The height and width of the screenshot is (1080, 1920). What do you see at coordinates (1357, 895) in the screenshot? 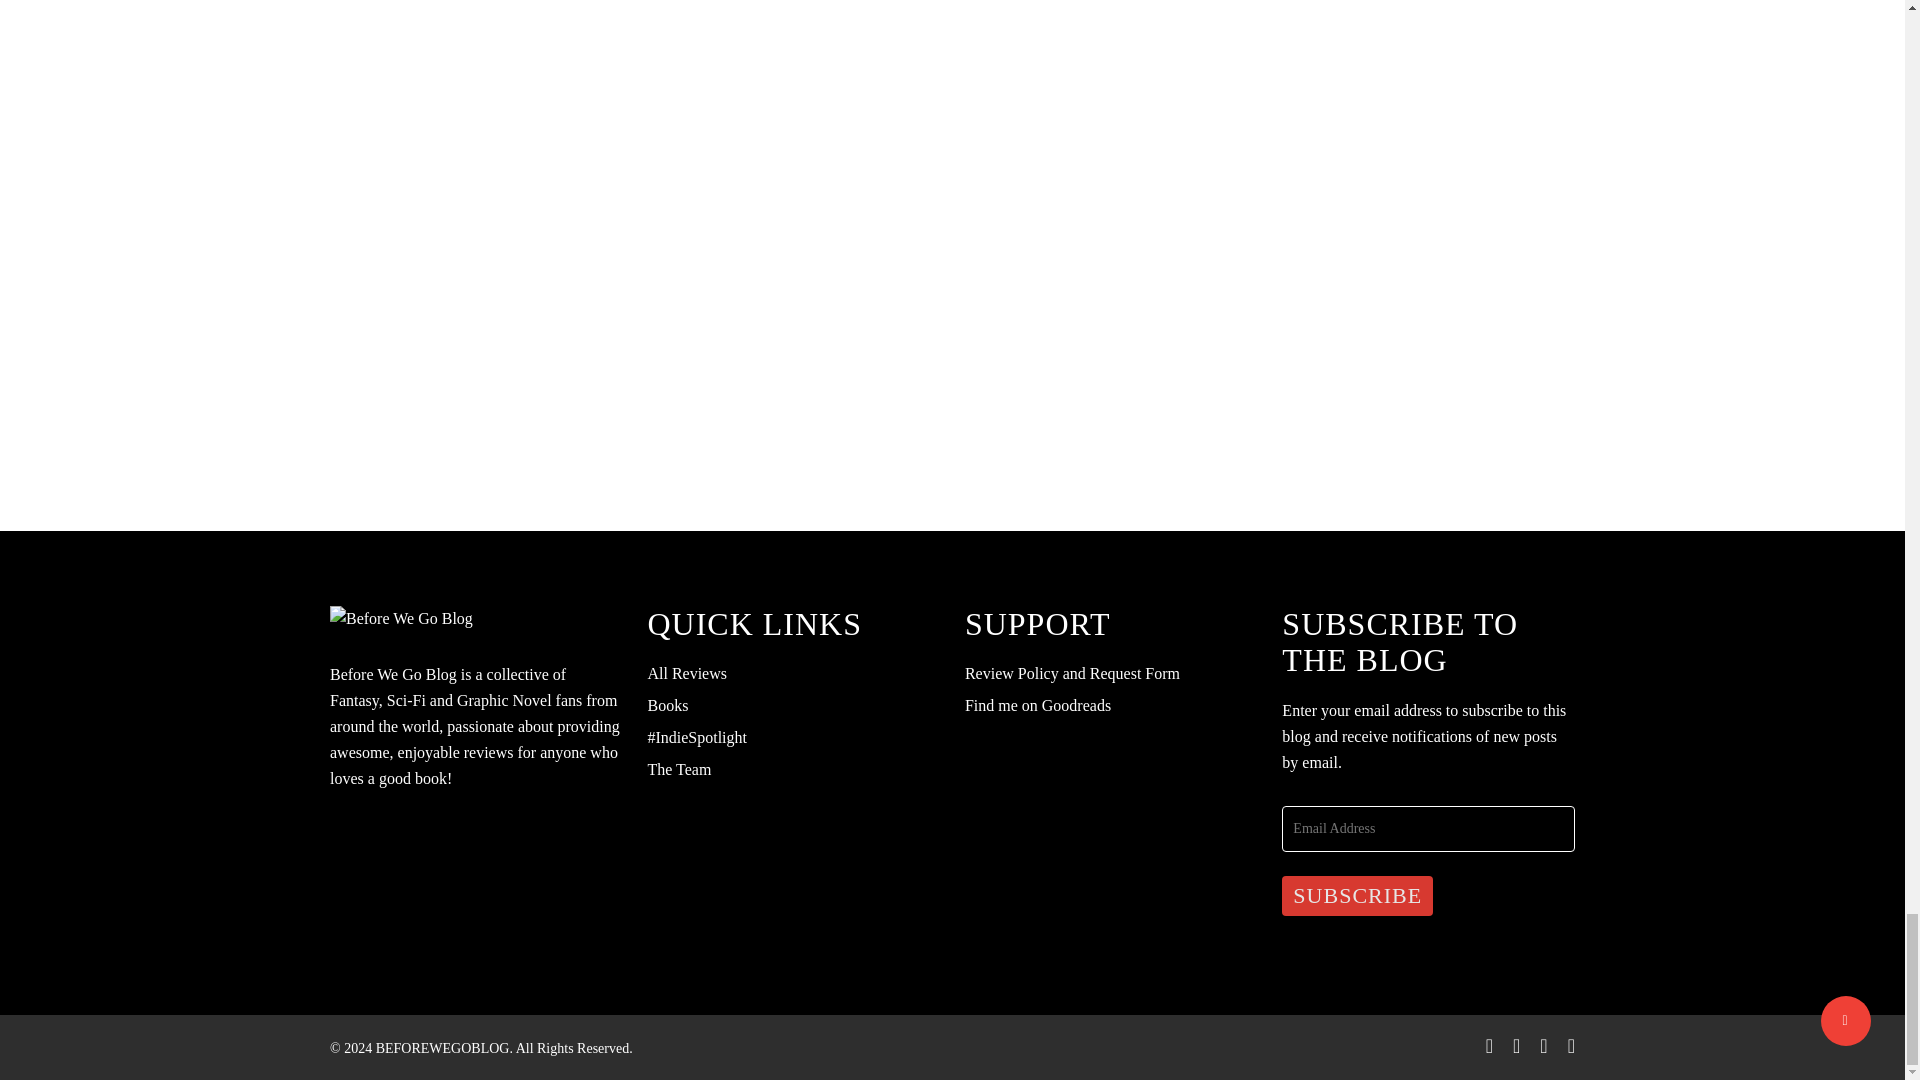
I see `Subscribe` at bounding box center [1357, 895].